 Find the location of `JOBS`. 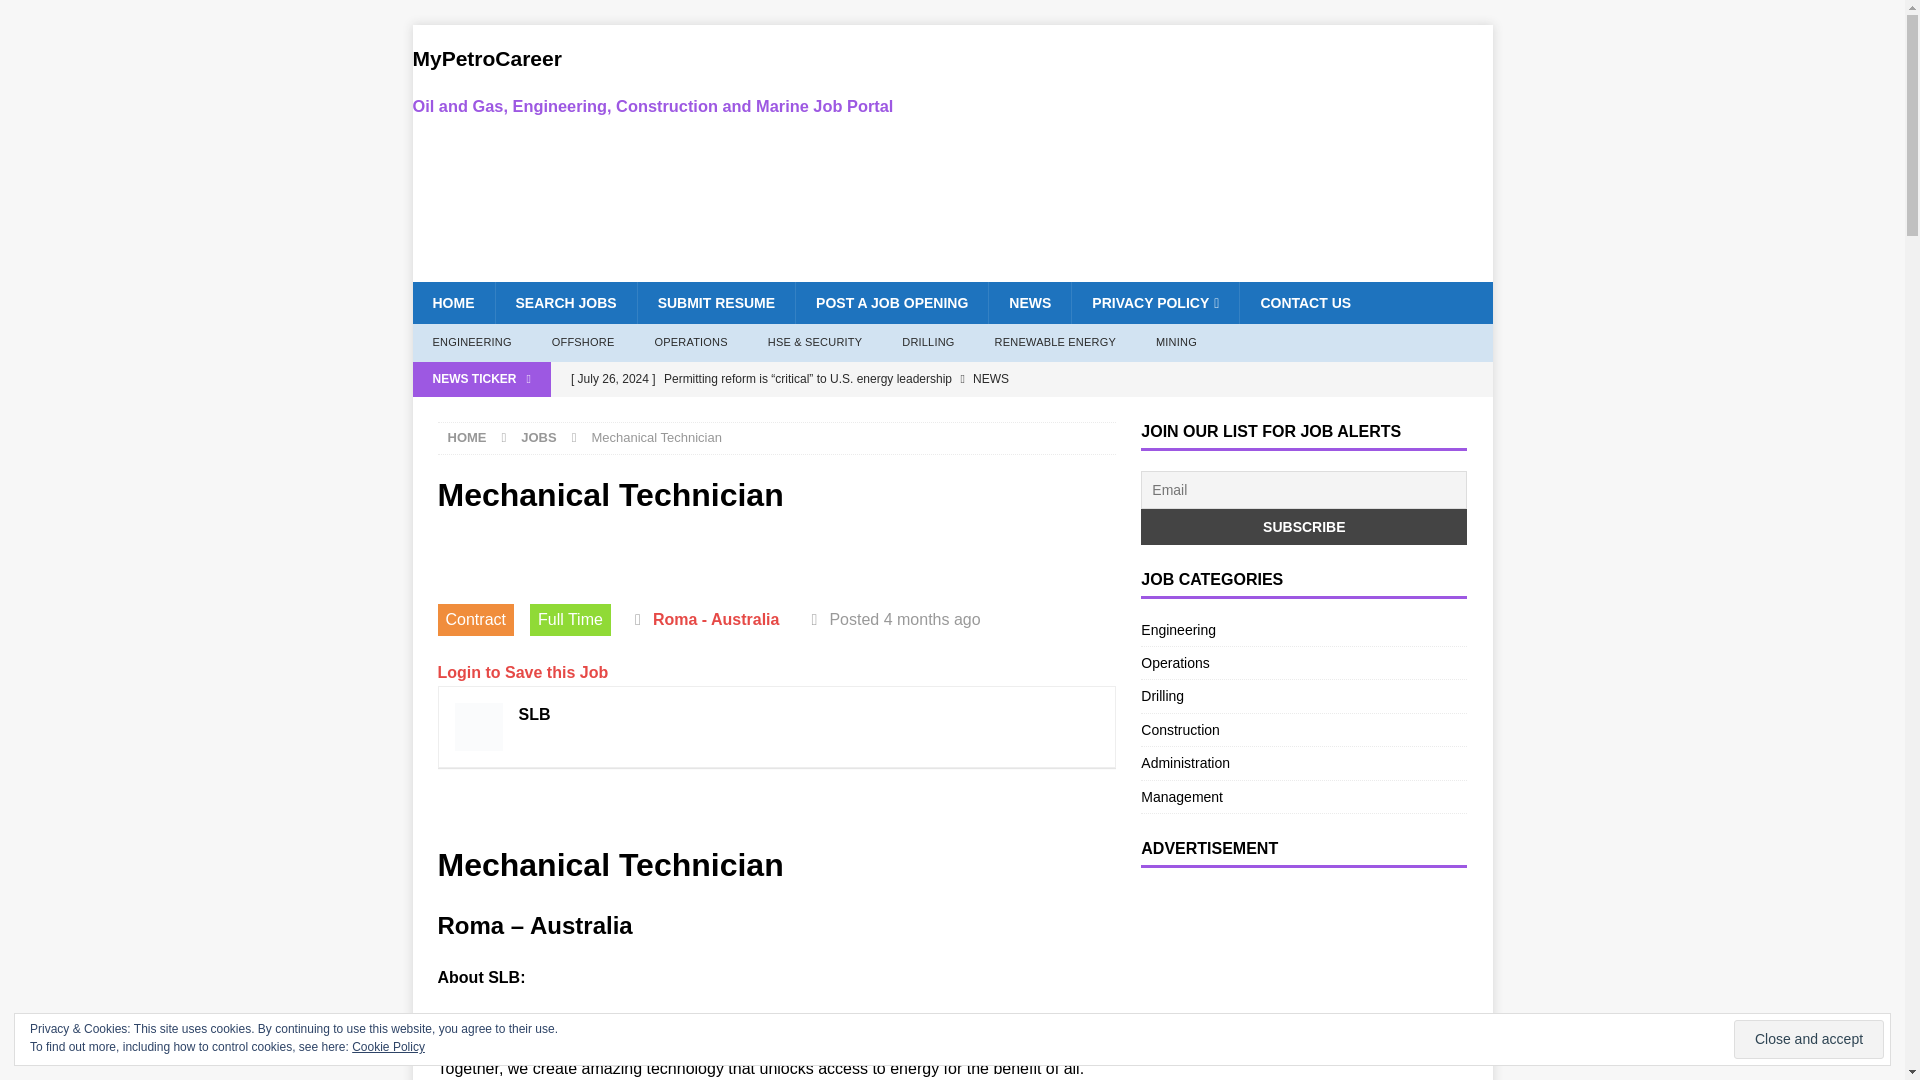

JOBS is located at coordinates (538, 436).